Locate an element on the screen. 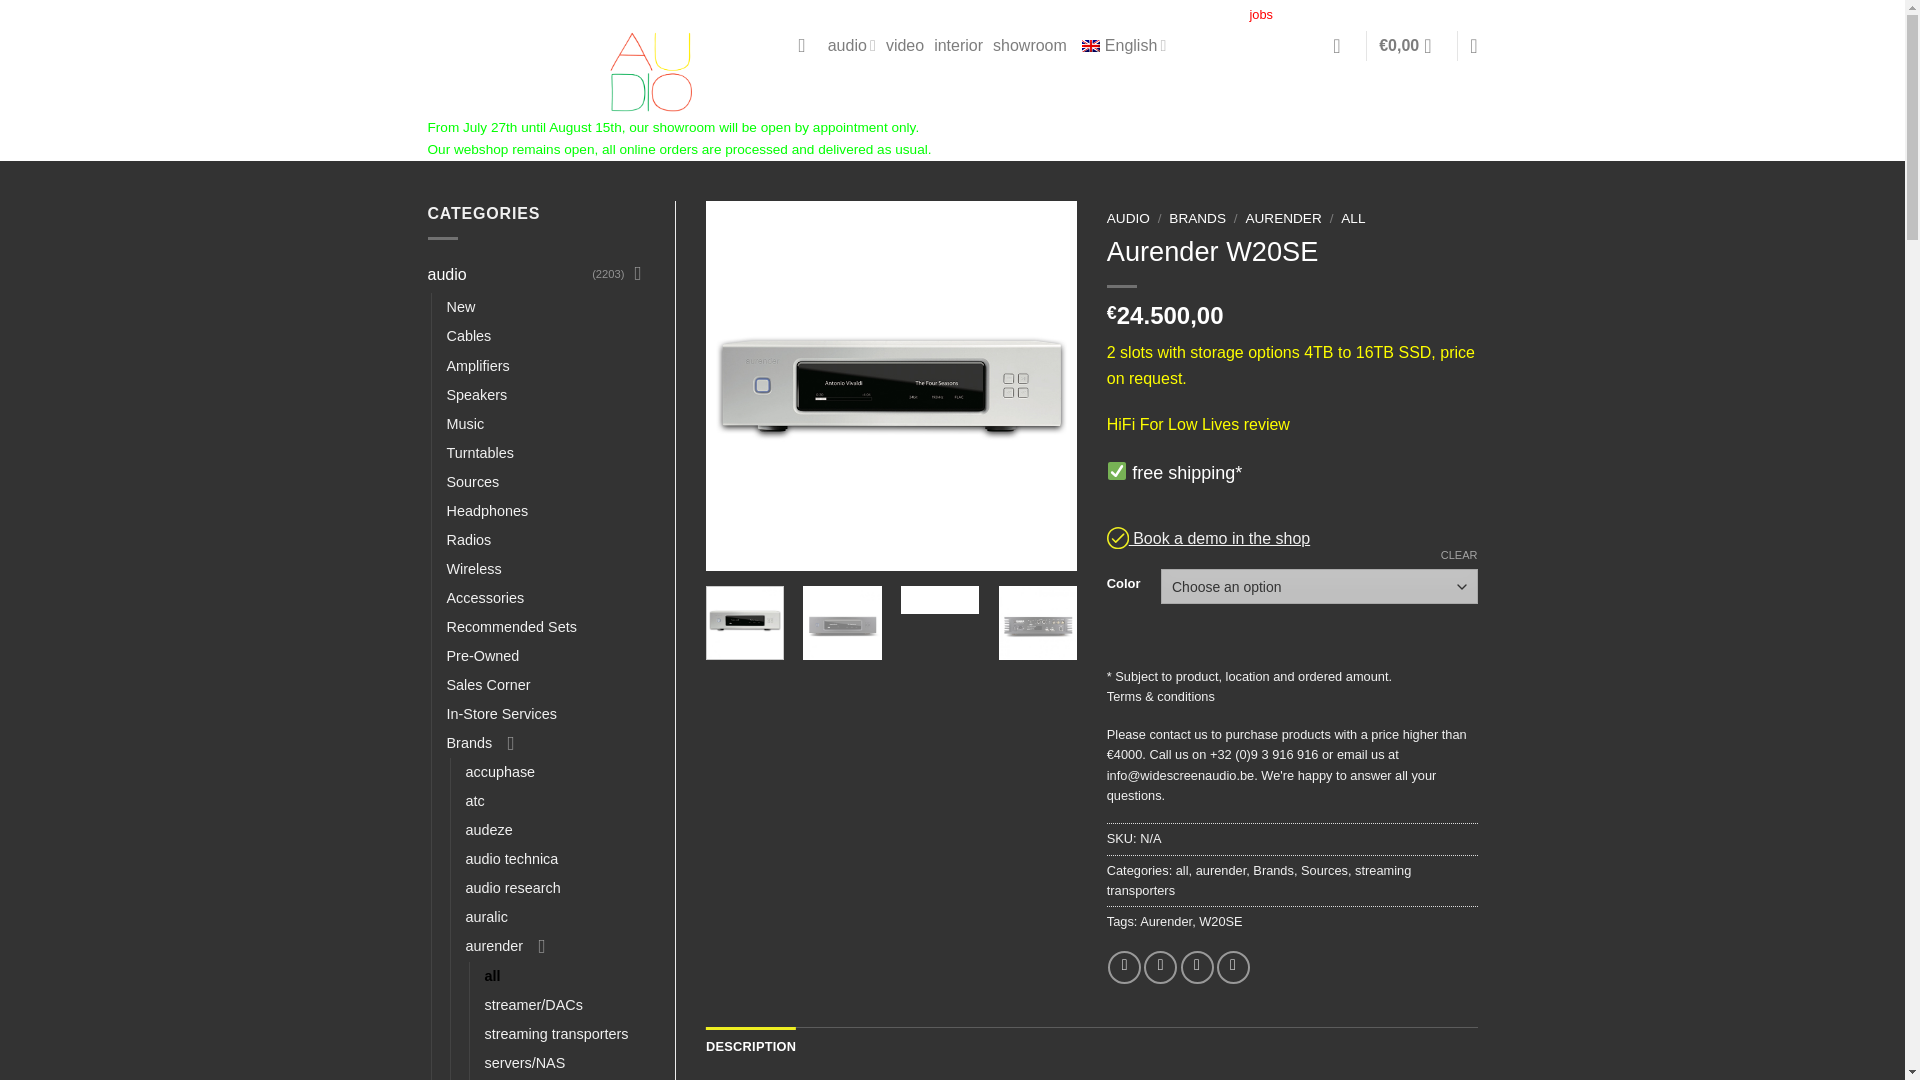 Image resolution: width=1920 pixels, height=1080 pixels. New is located at coordinates (460, 306).